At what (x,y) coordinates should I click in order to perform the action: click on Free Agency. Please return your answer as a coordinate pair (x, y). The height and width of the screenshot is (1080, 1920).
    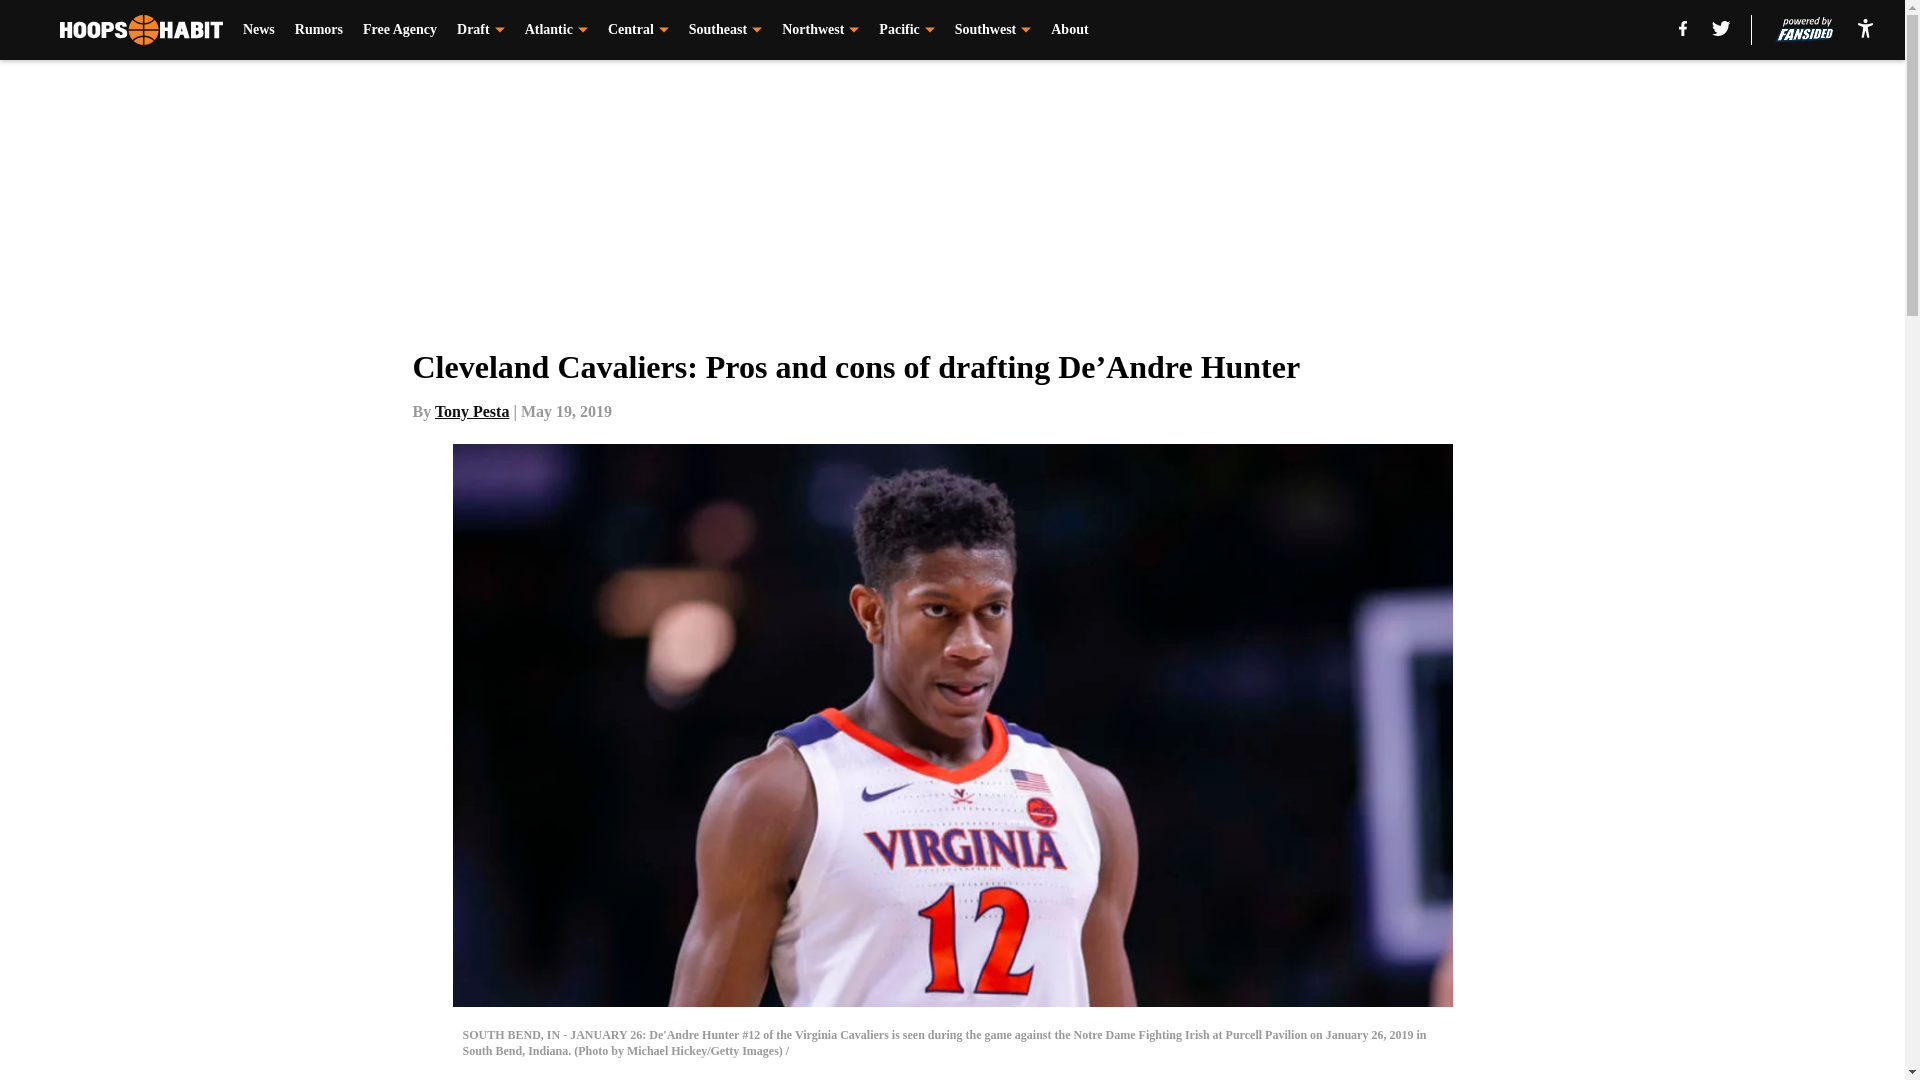
    Looking at the image, I should click on (400, 30).